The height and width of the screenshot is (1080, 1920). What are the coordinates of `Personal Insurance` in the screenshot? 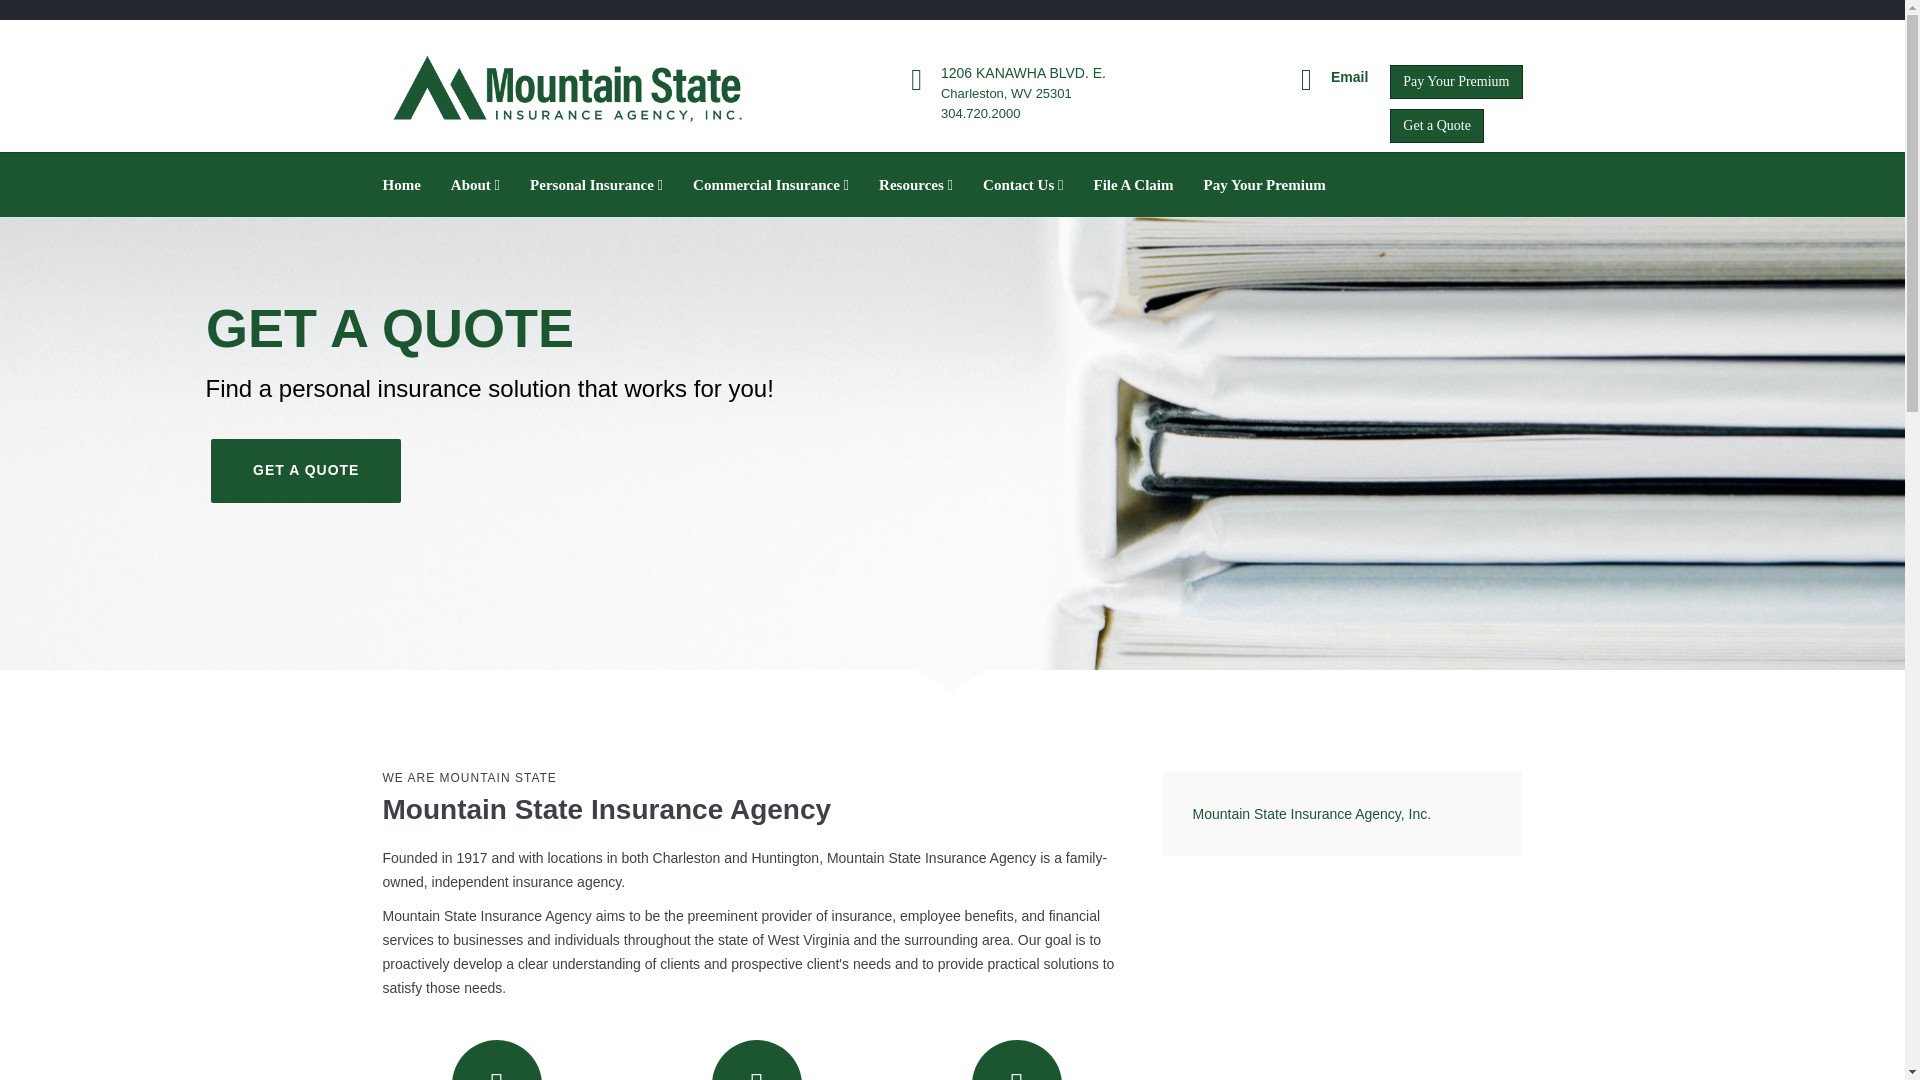 It's located at (596, 184).